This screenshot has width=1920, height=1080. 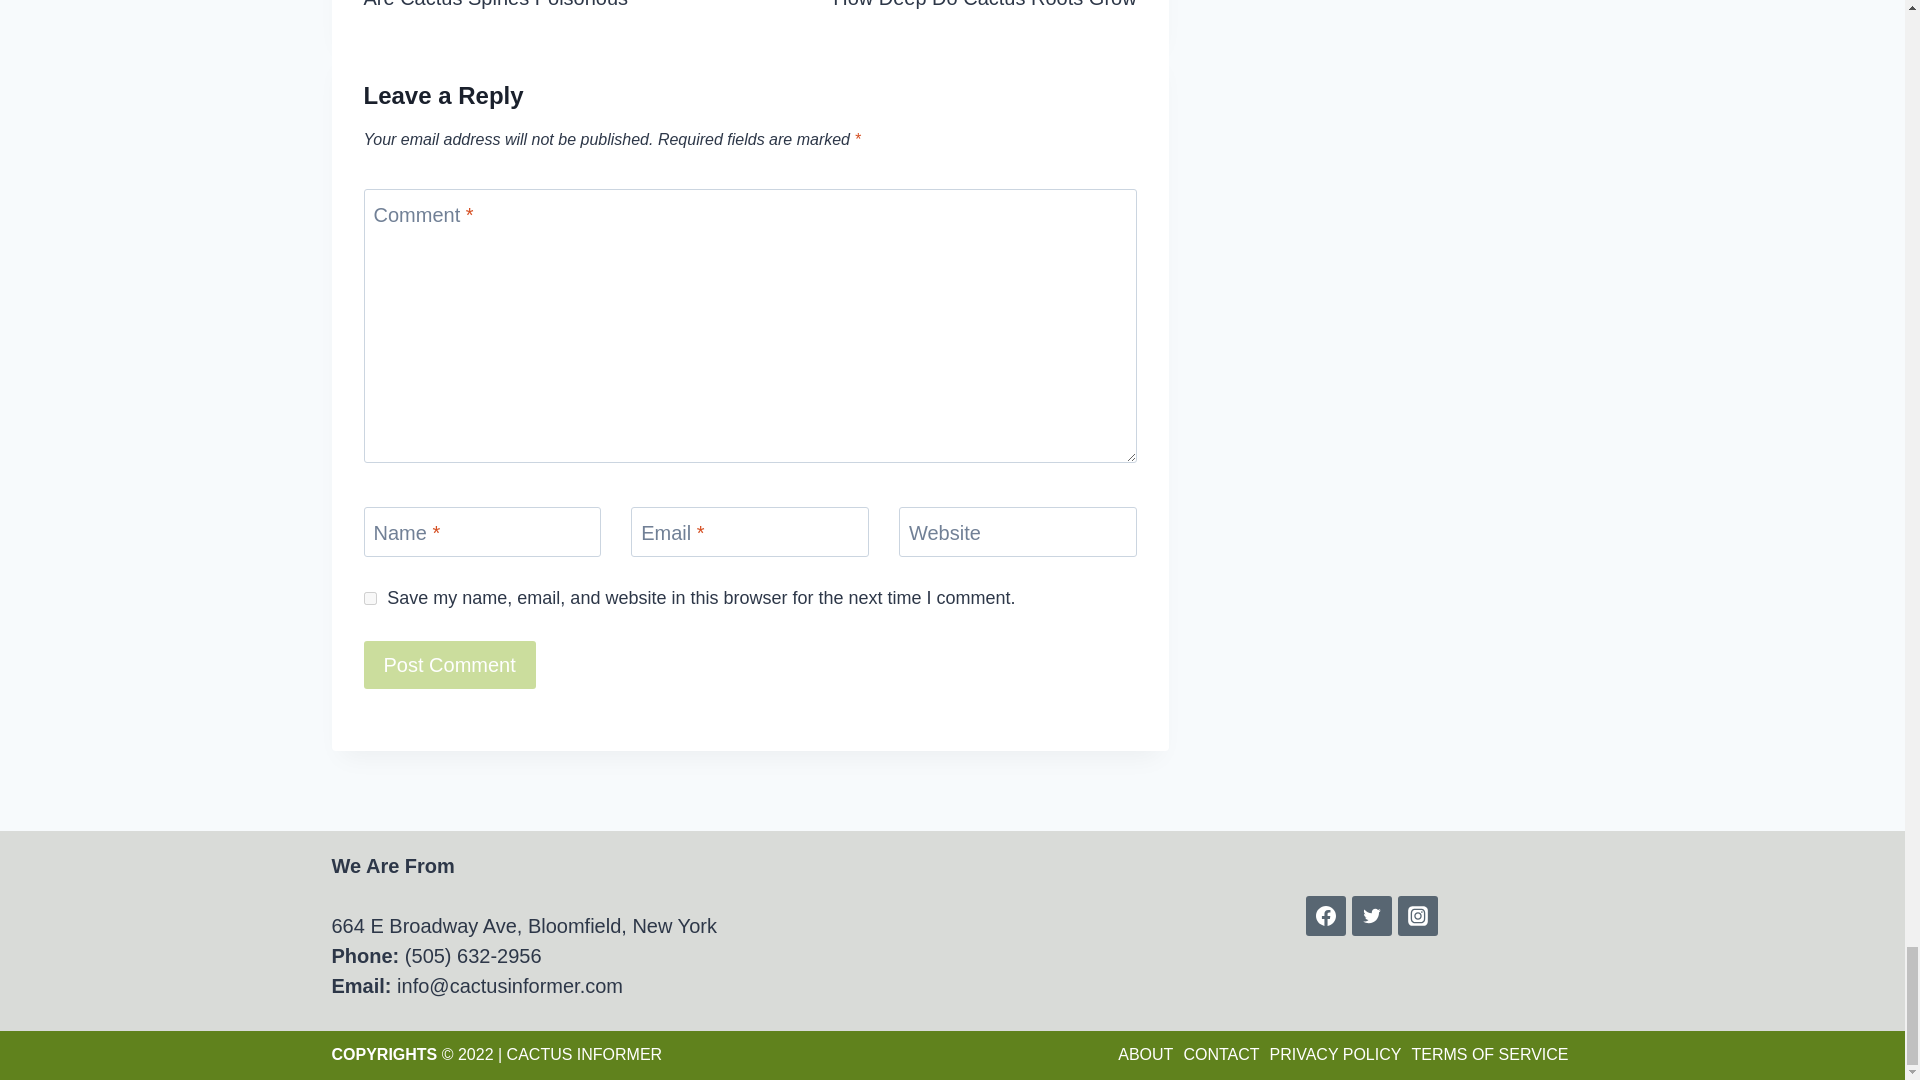 I want to click on Post Comment, so click(x=450, y=665).